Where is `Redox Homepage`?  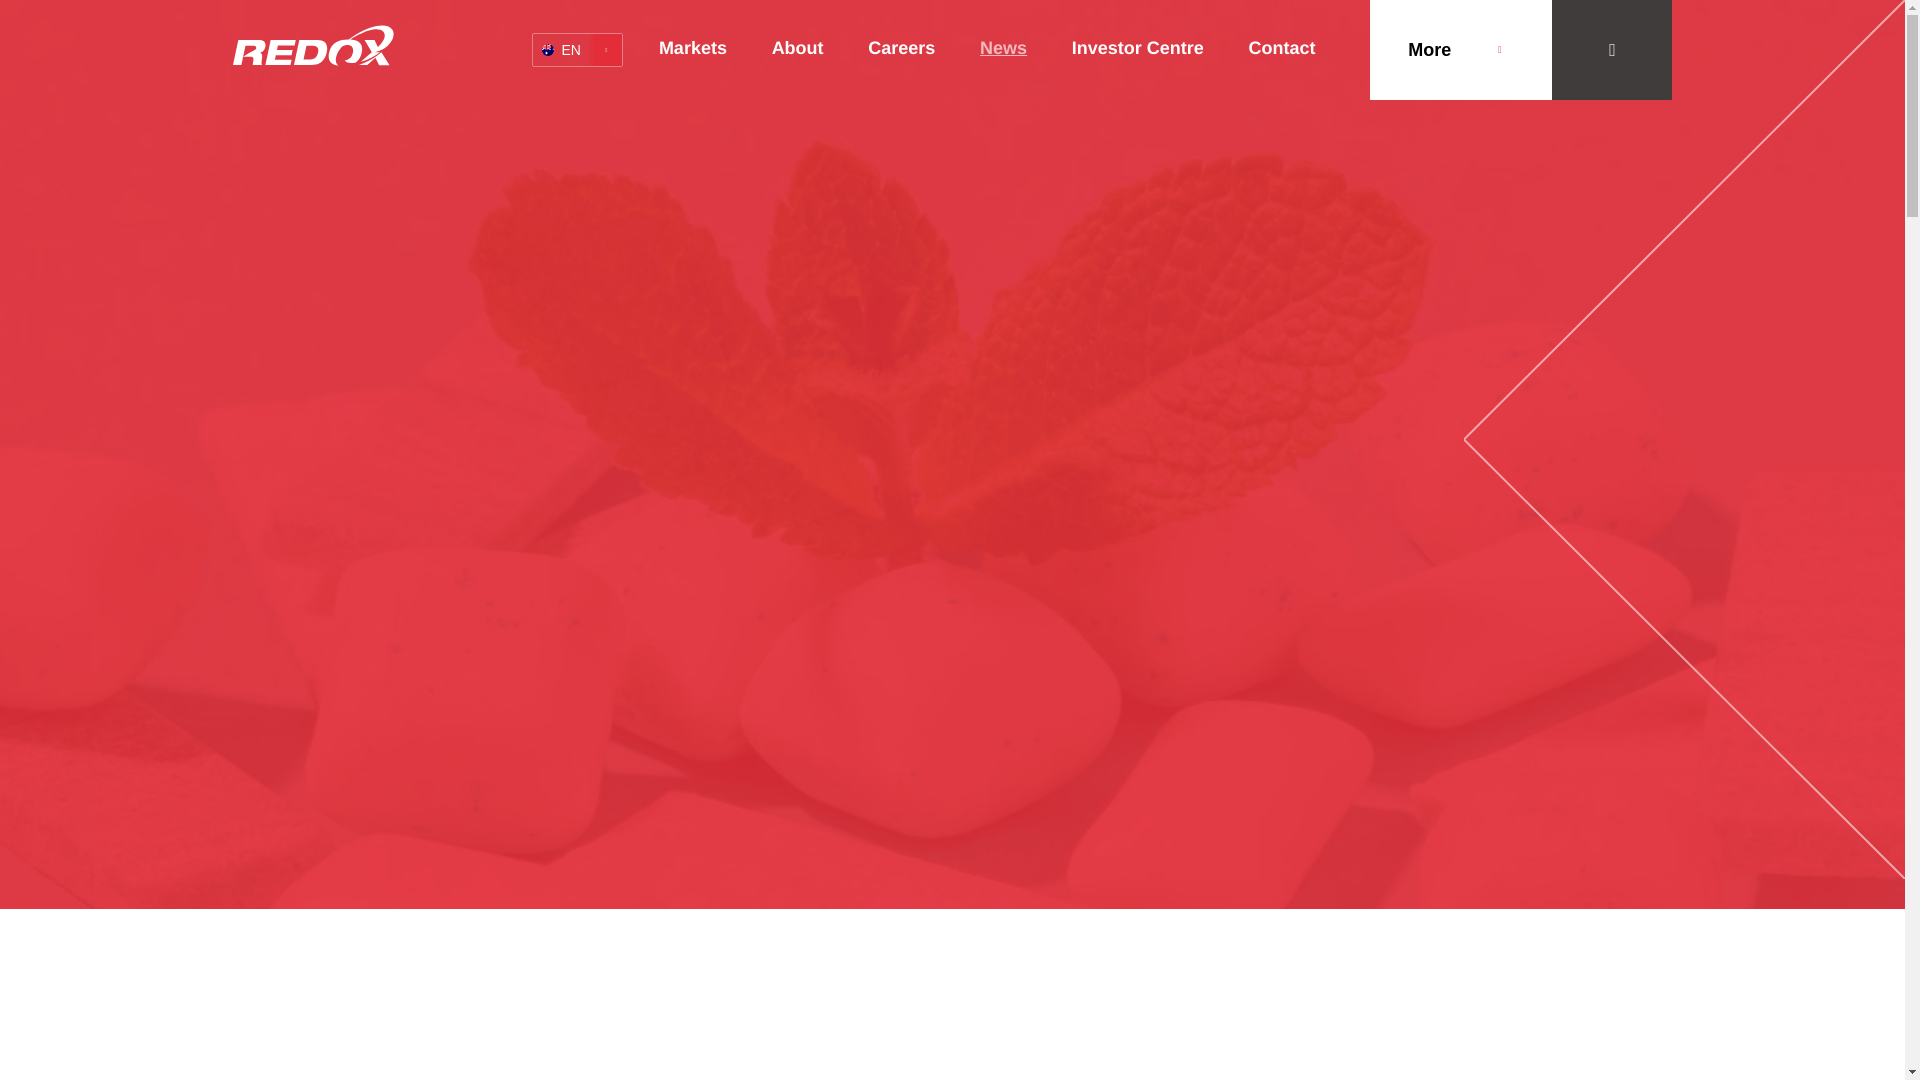 Redox Homepage is located at coordinates (576, 50).